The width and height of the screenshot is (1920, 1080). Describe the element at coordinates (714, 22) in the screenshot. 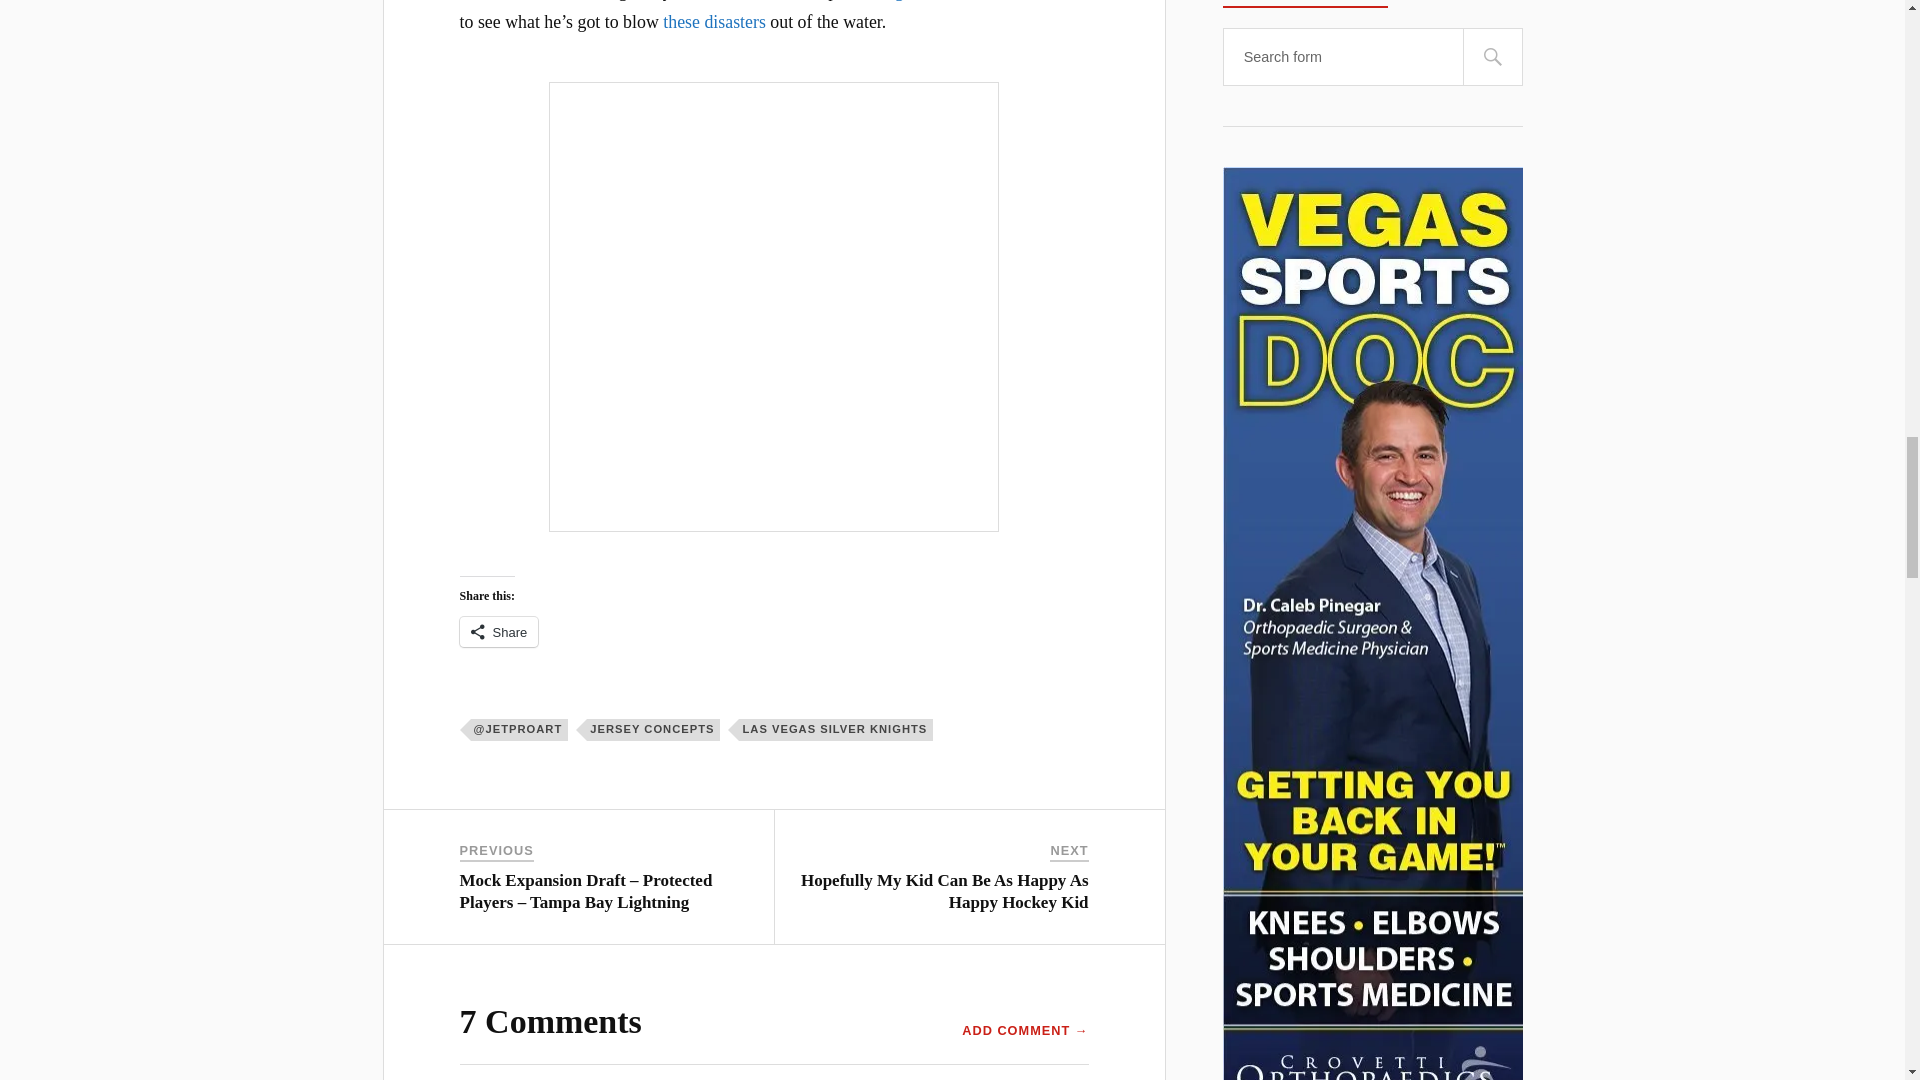

I see `these disasters` at that location.